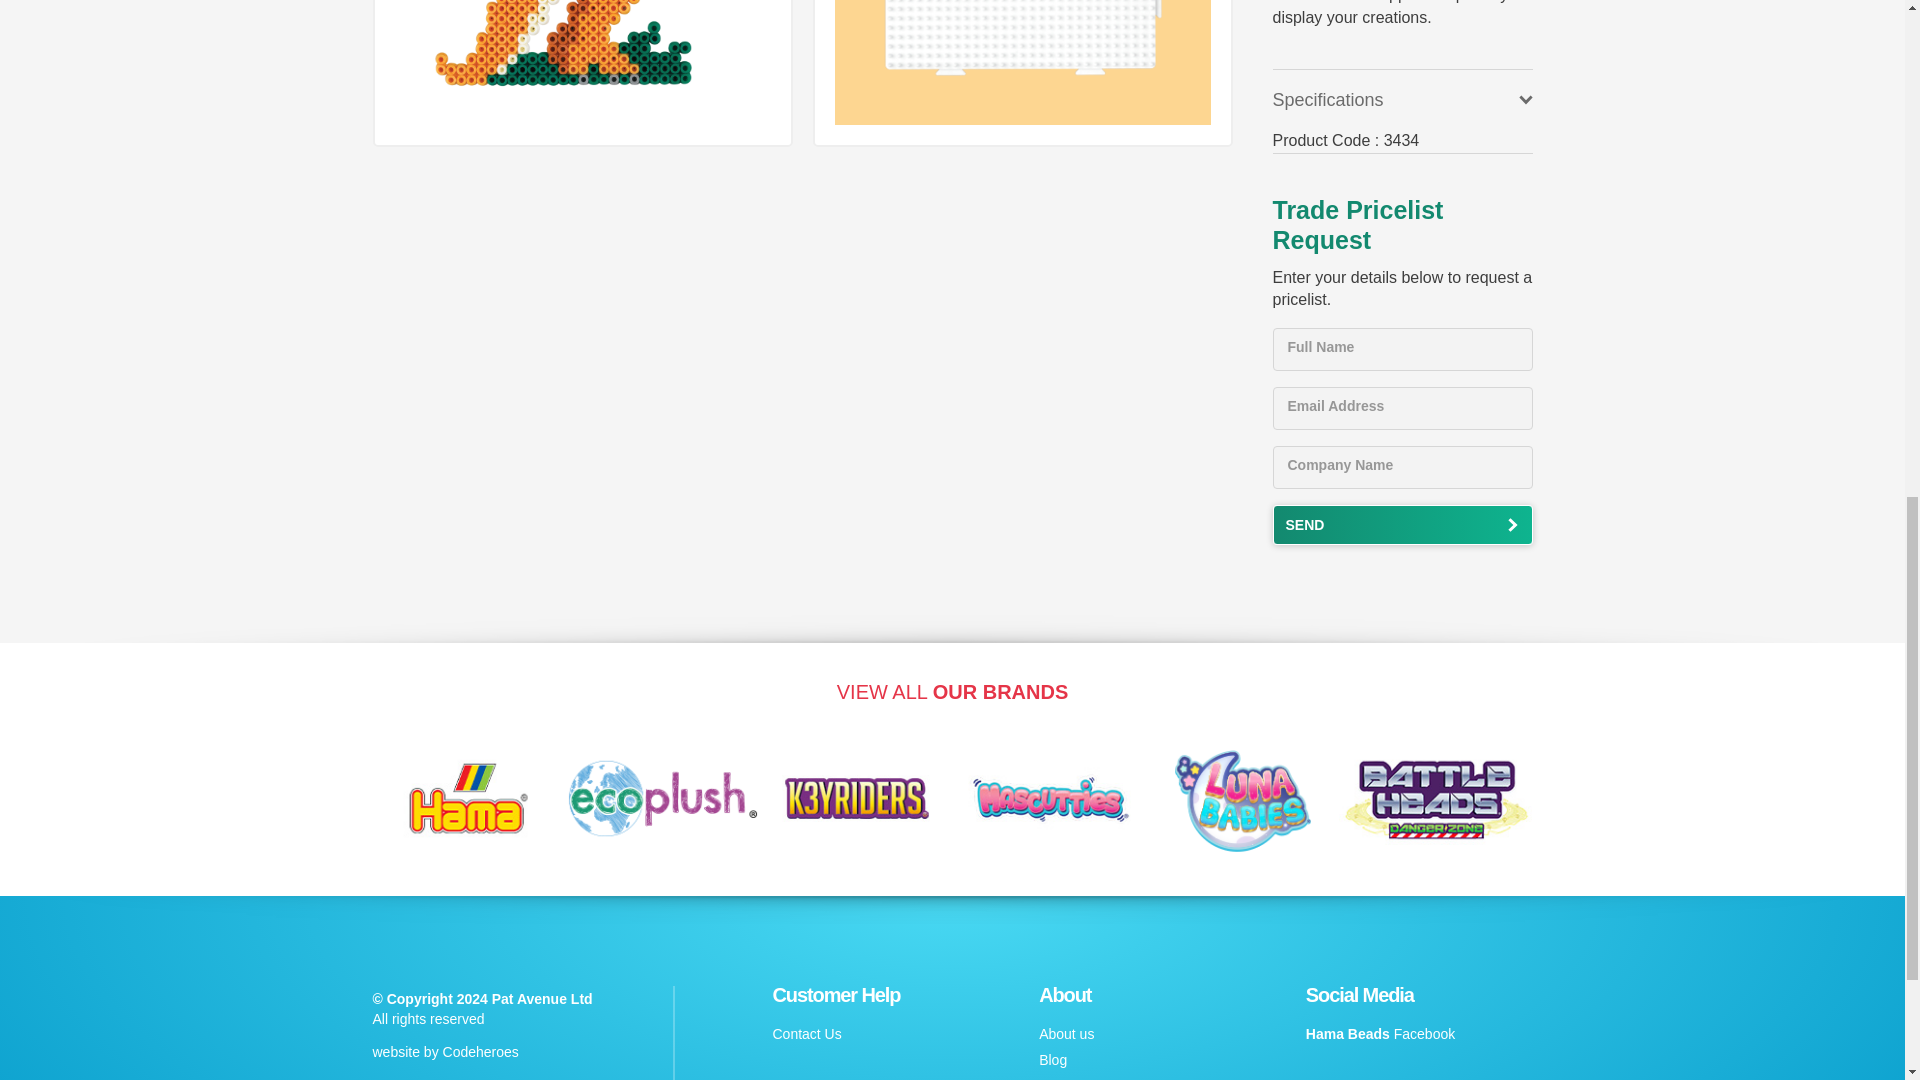  I want to click on Contact Us, so click(806, 1034).